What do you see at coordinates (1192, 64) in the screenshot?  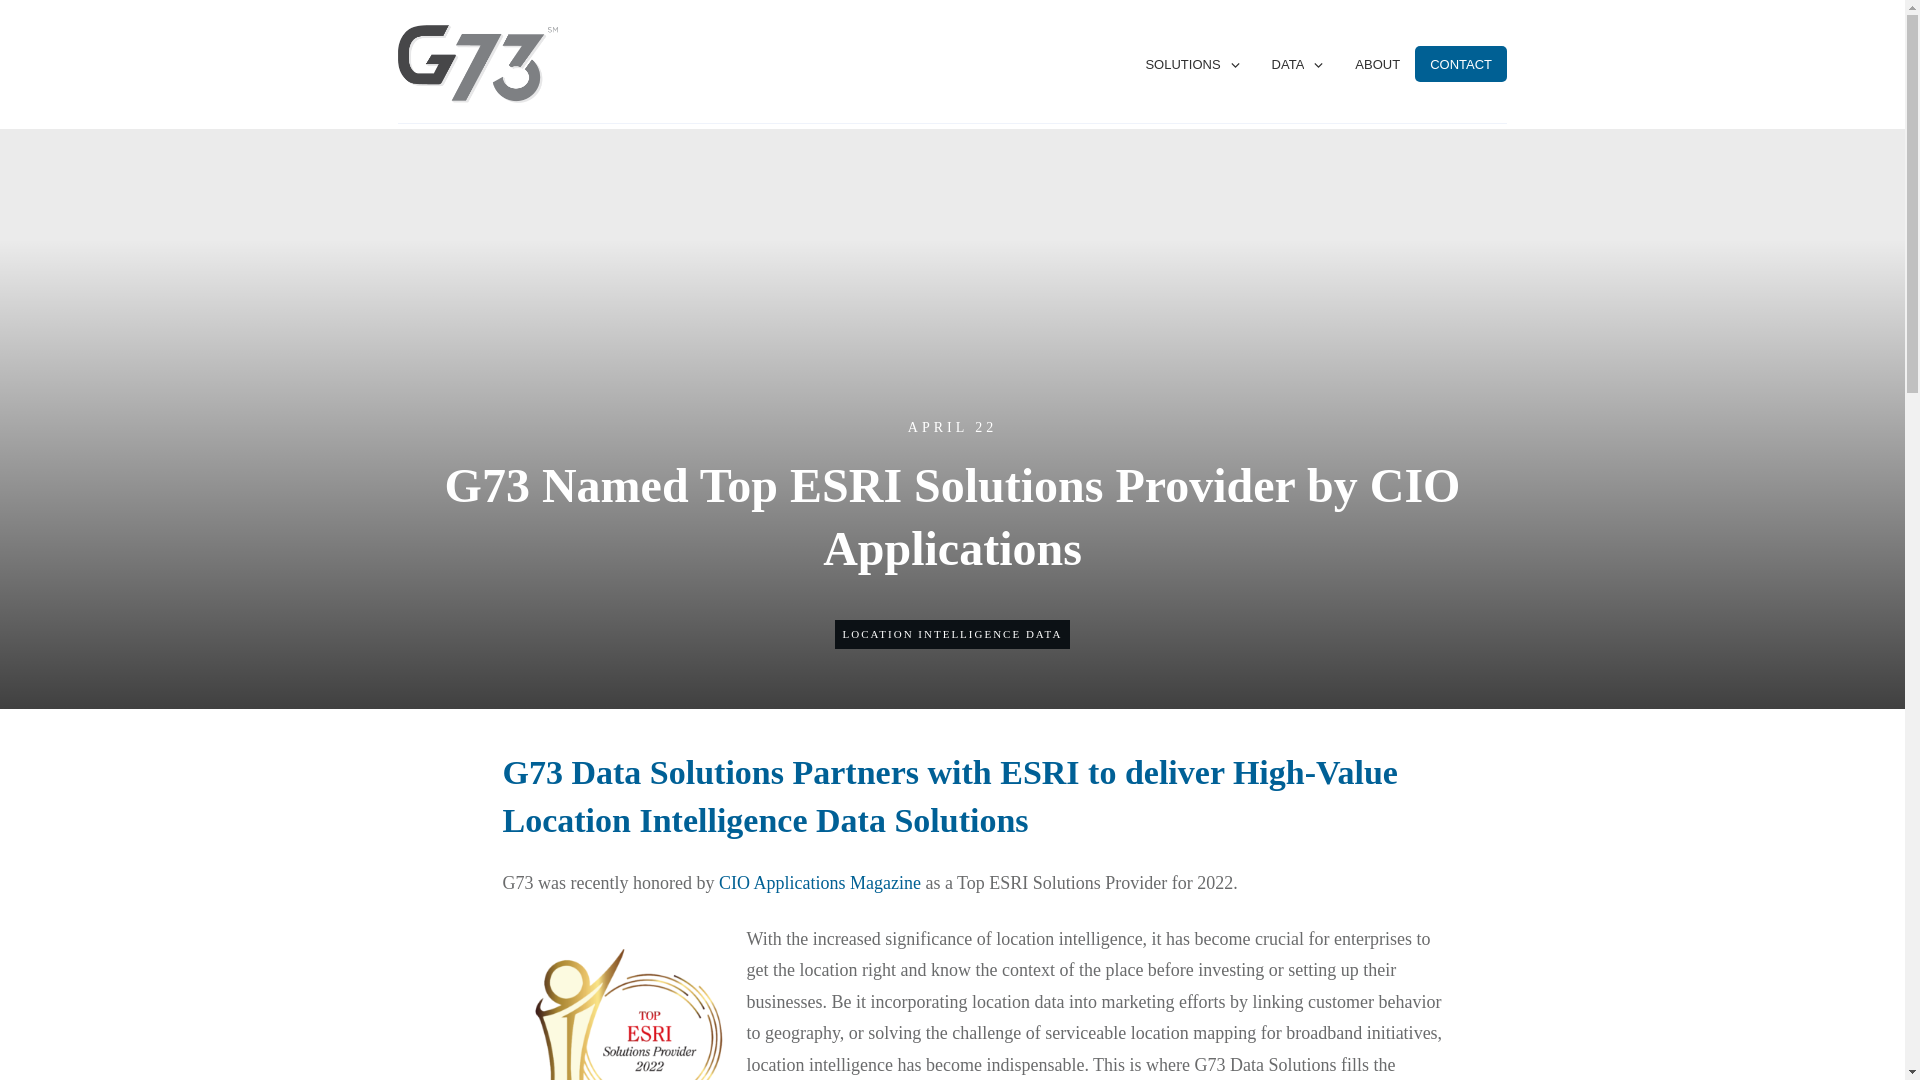 I see `SOLUTIONS` at bounding box center [1192, 64].